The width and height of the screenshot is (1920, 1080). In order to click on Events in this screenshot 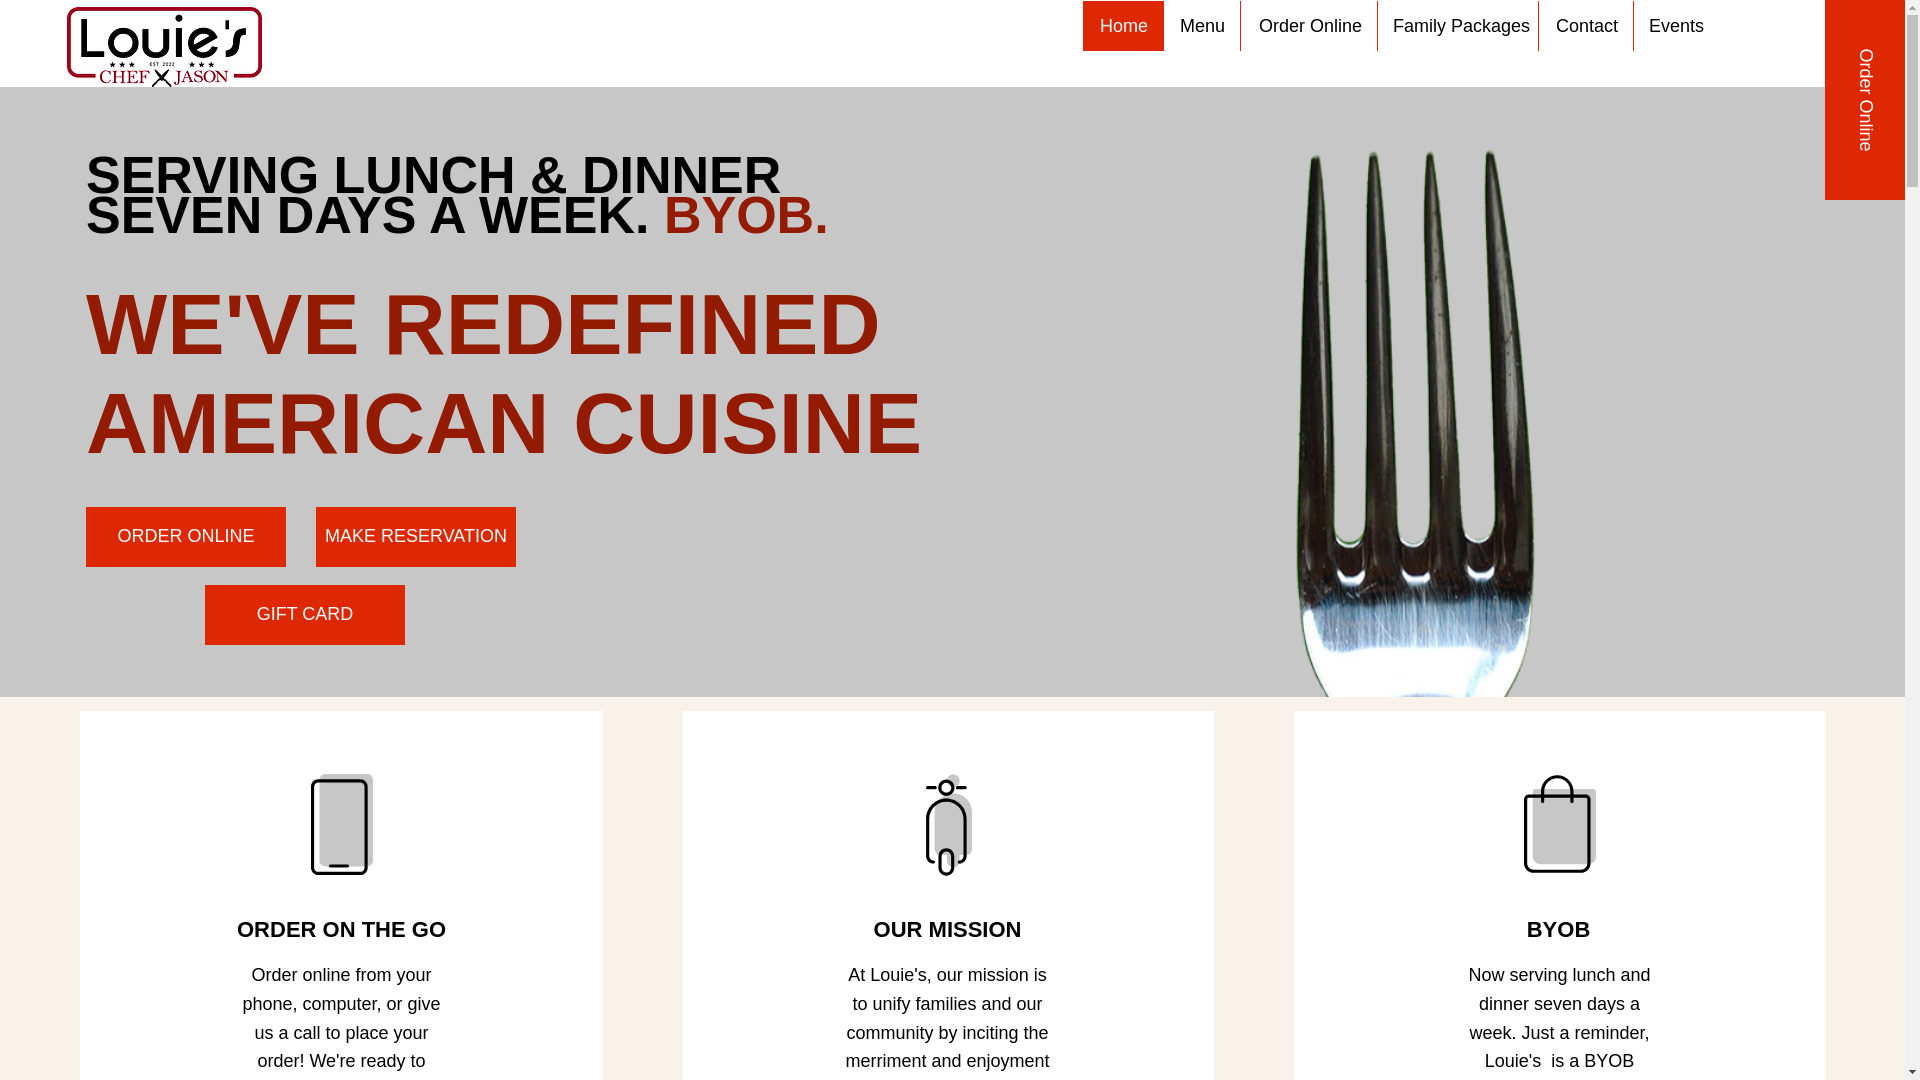, I will do `click(1674, 26)`.